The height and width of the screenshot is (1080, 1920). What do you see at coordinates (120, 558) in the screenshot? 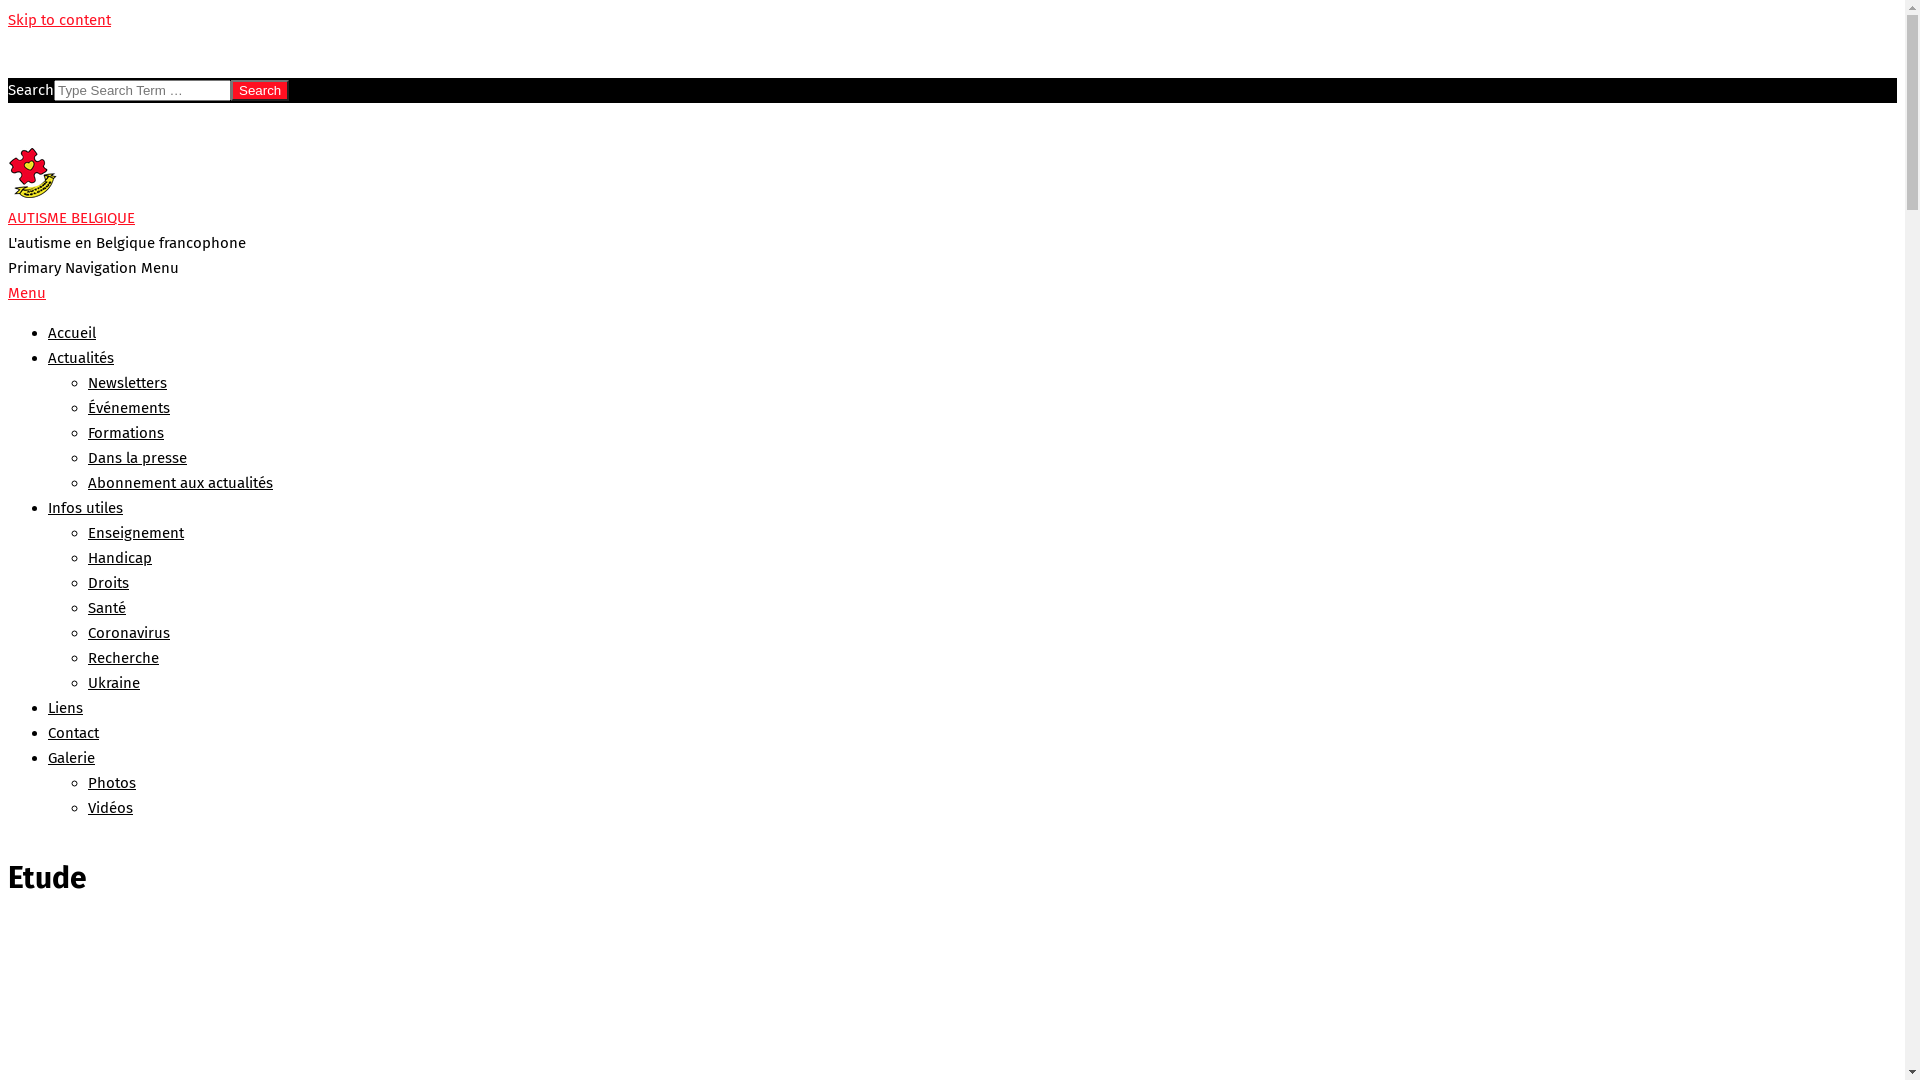
I see `Handicap` at bounding box center [120, 558].